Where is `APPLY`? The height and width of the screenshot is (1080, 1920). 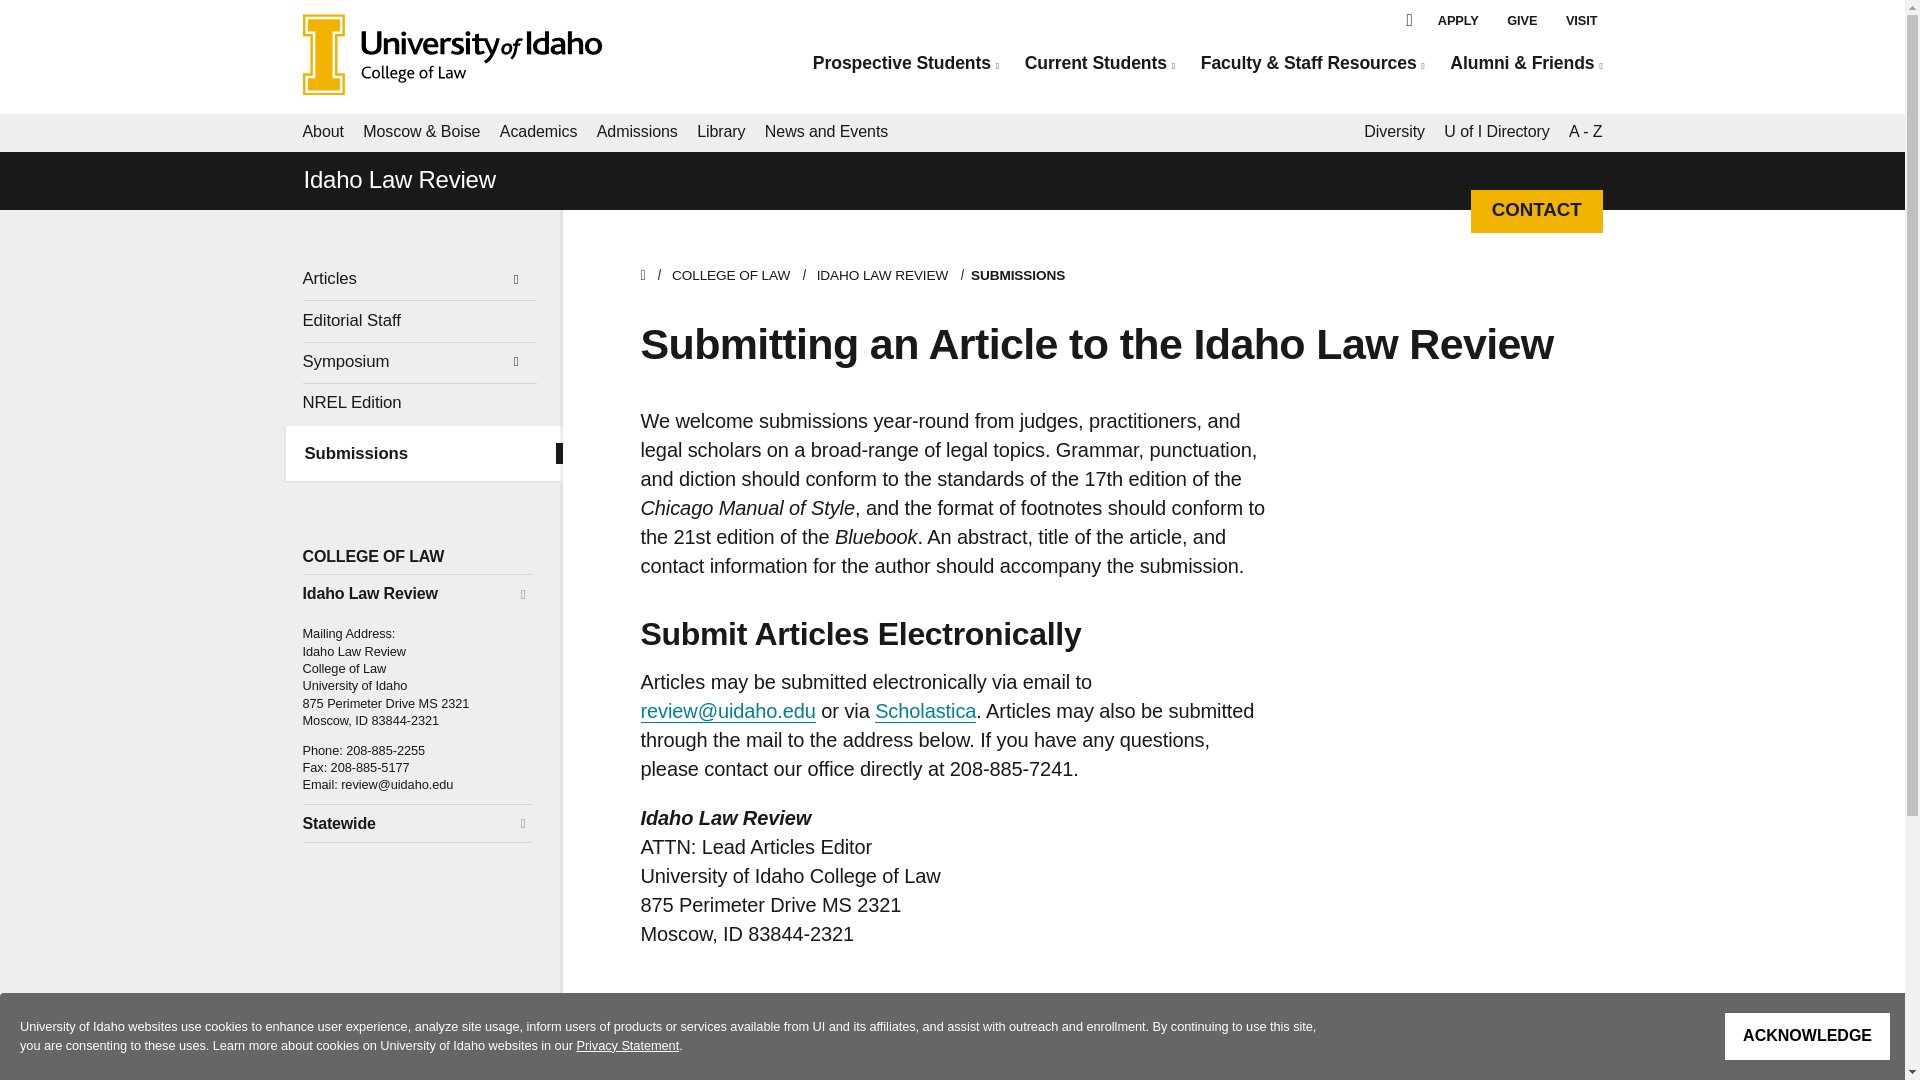 APPLY is located at coordinates (1458, 20).